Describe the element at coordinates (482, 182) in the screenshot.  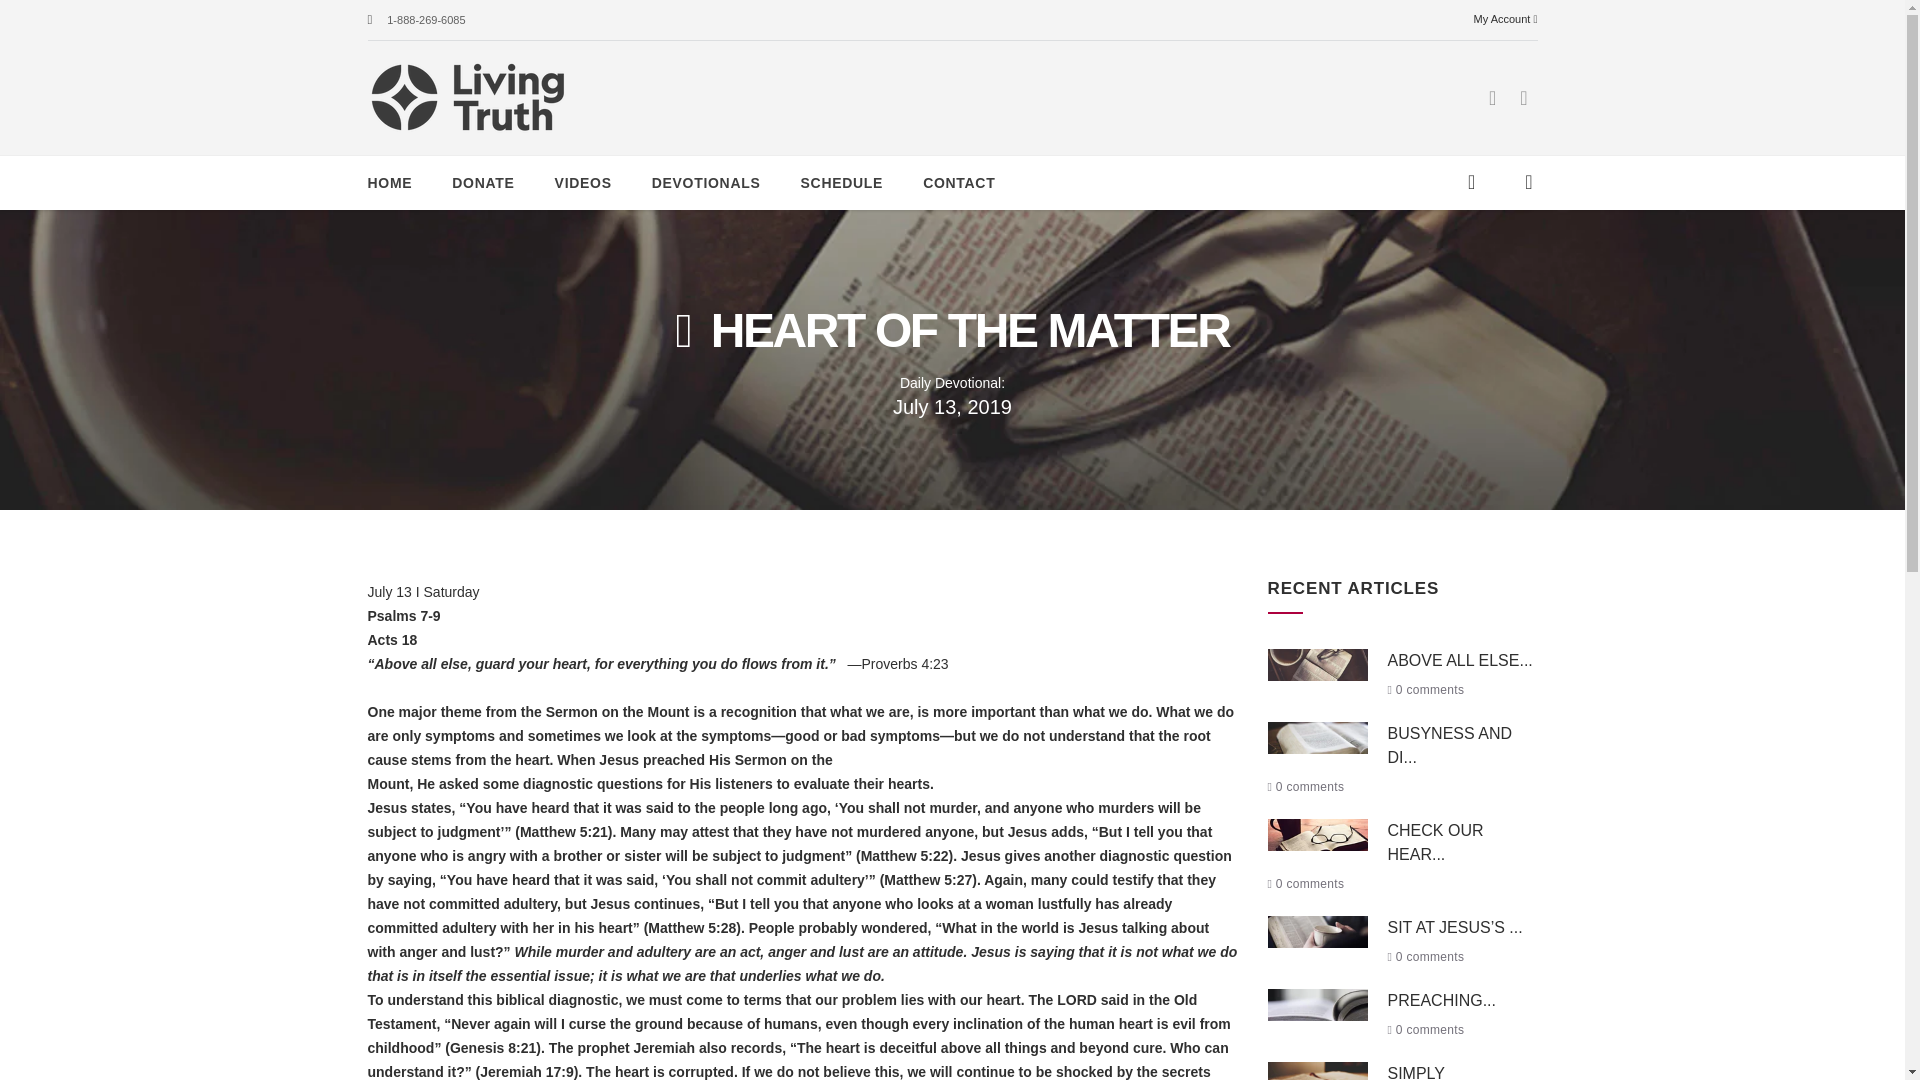
I see `DONATE` at that location.